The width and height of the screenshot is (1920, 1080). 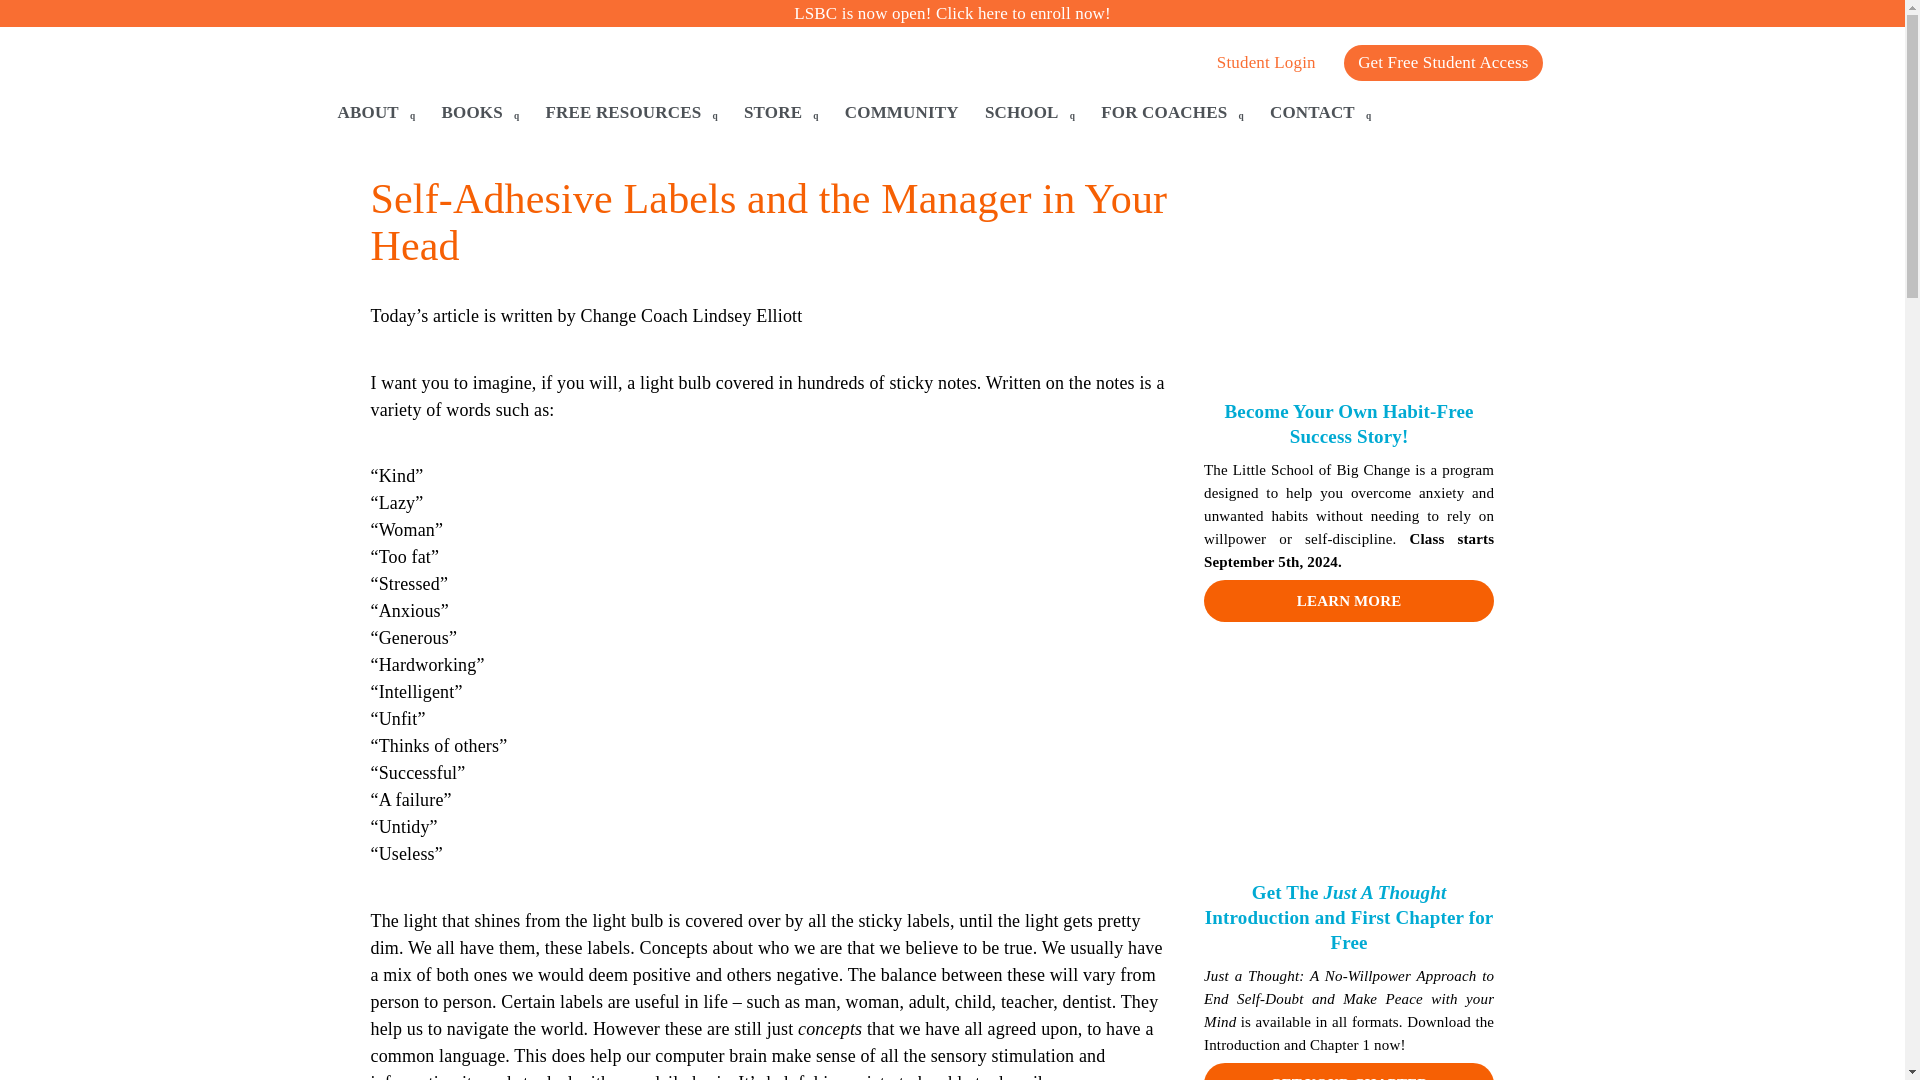 What do you see at coordinates (781, 113) in the screenshot?
I see `STORE` at bounding box center [781, 113].